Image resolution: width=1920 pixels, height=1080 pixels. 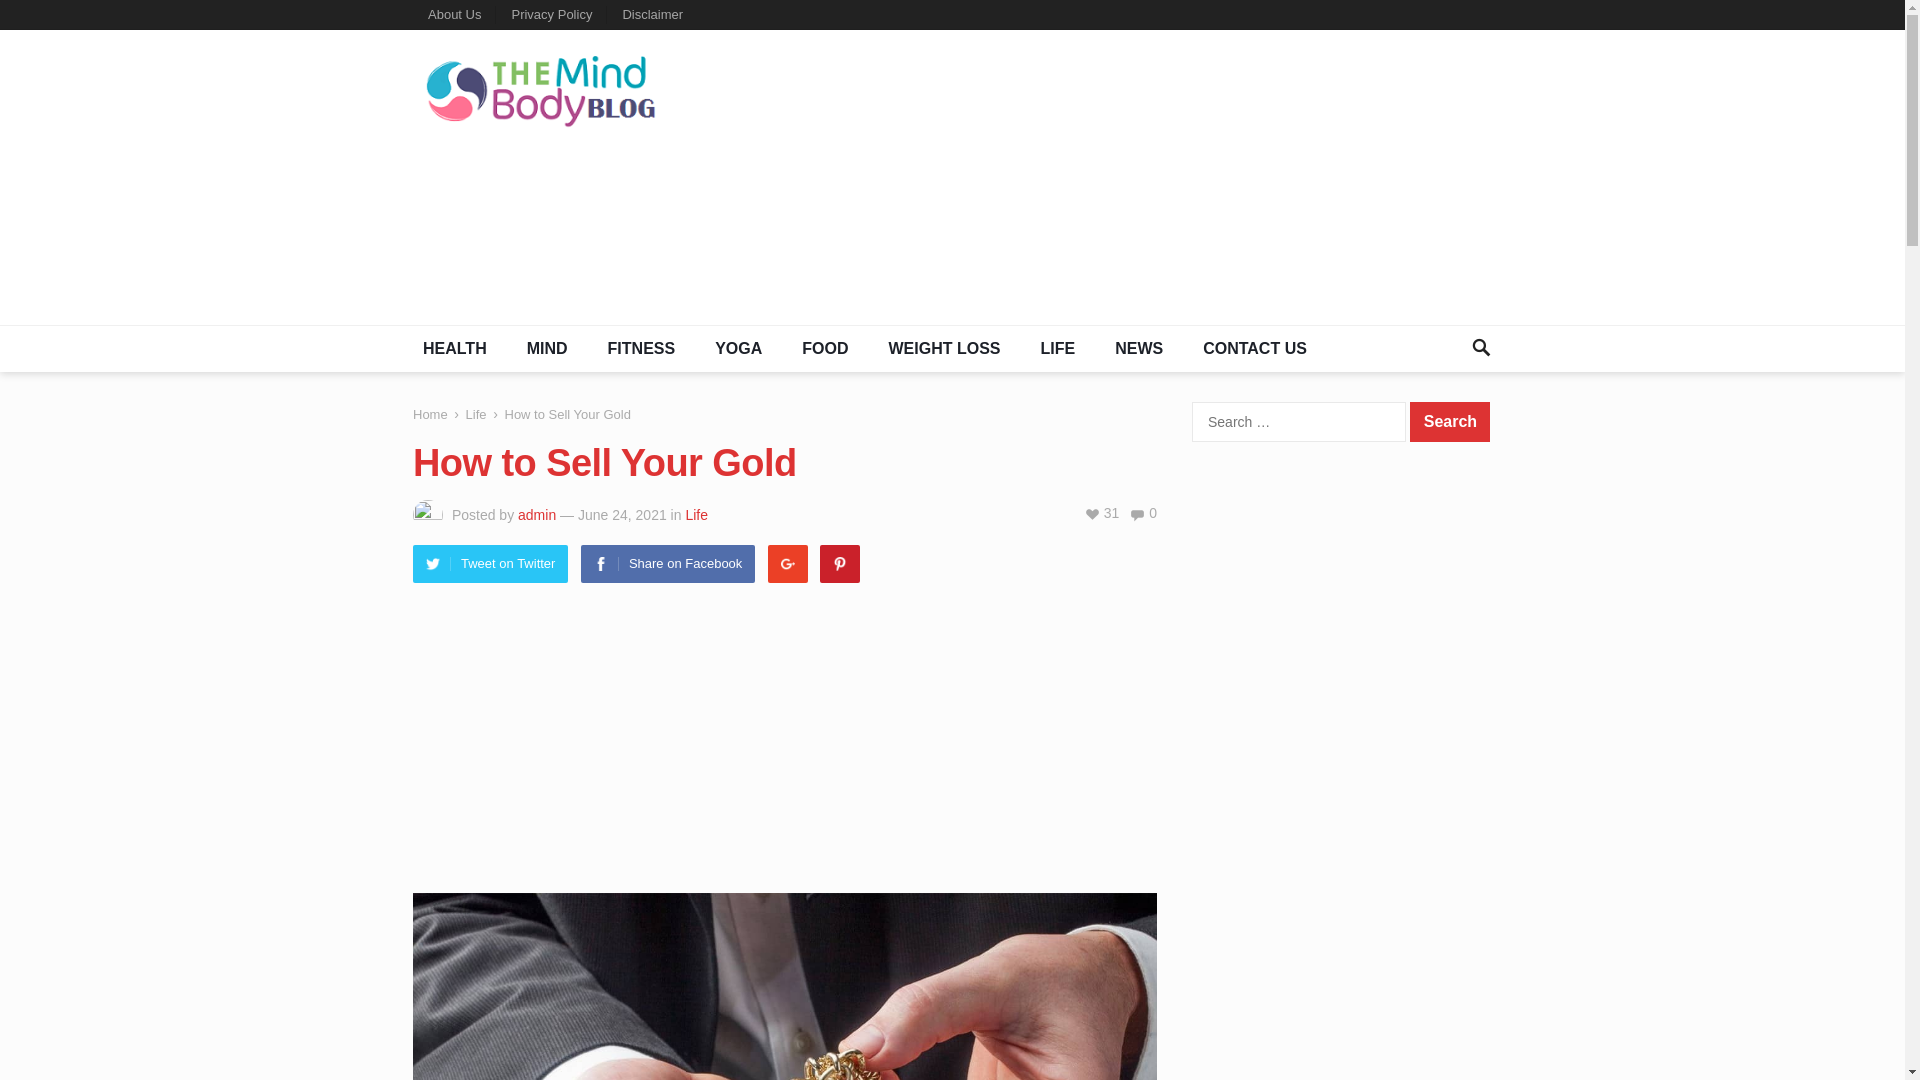 What do you see at coordinates (1449, 421) in the screenshot?
I see `Search` at bounding box center [1449, 421].